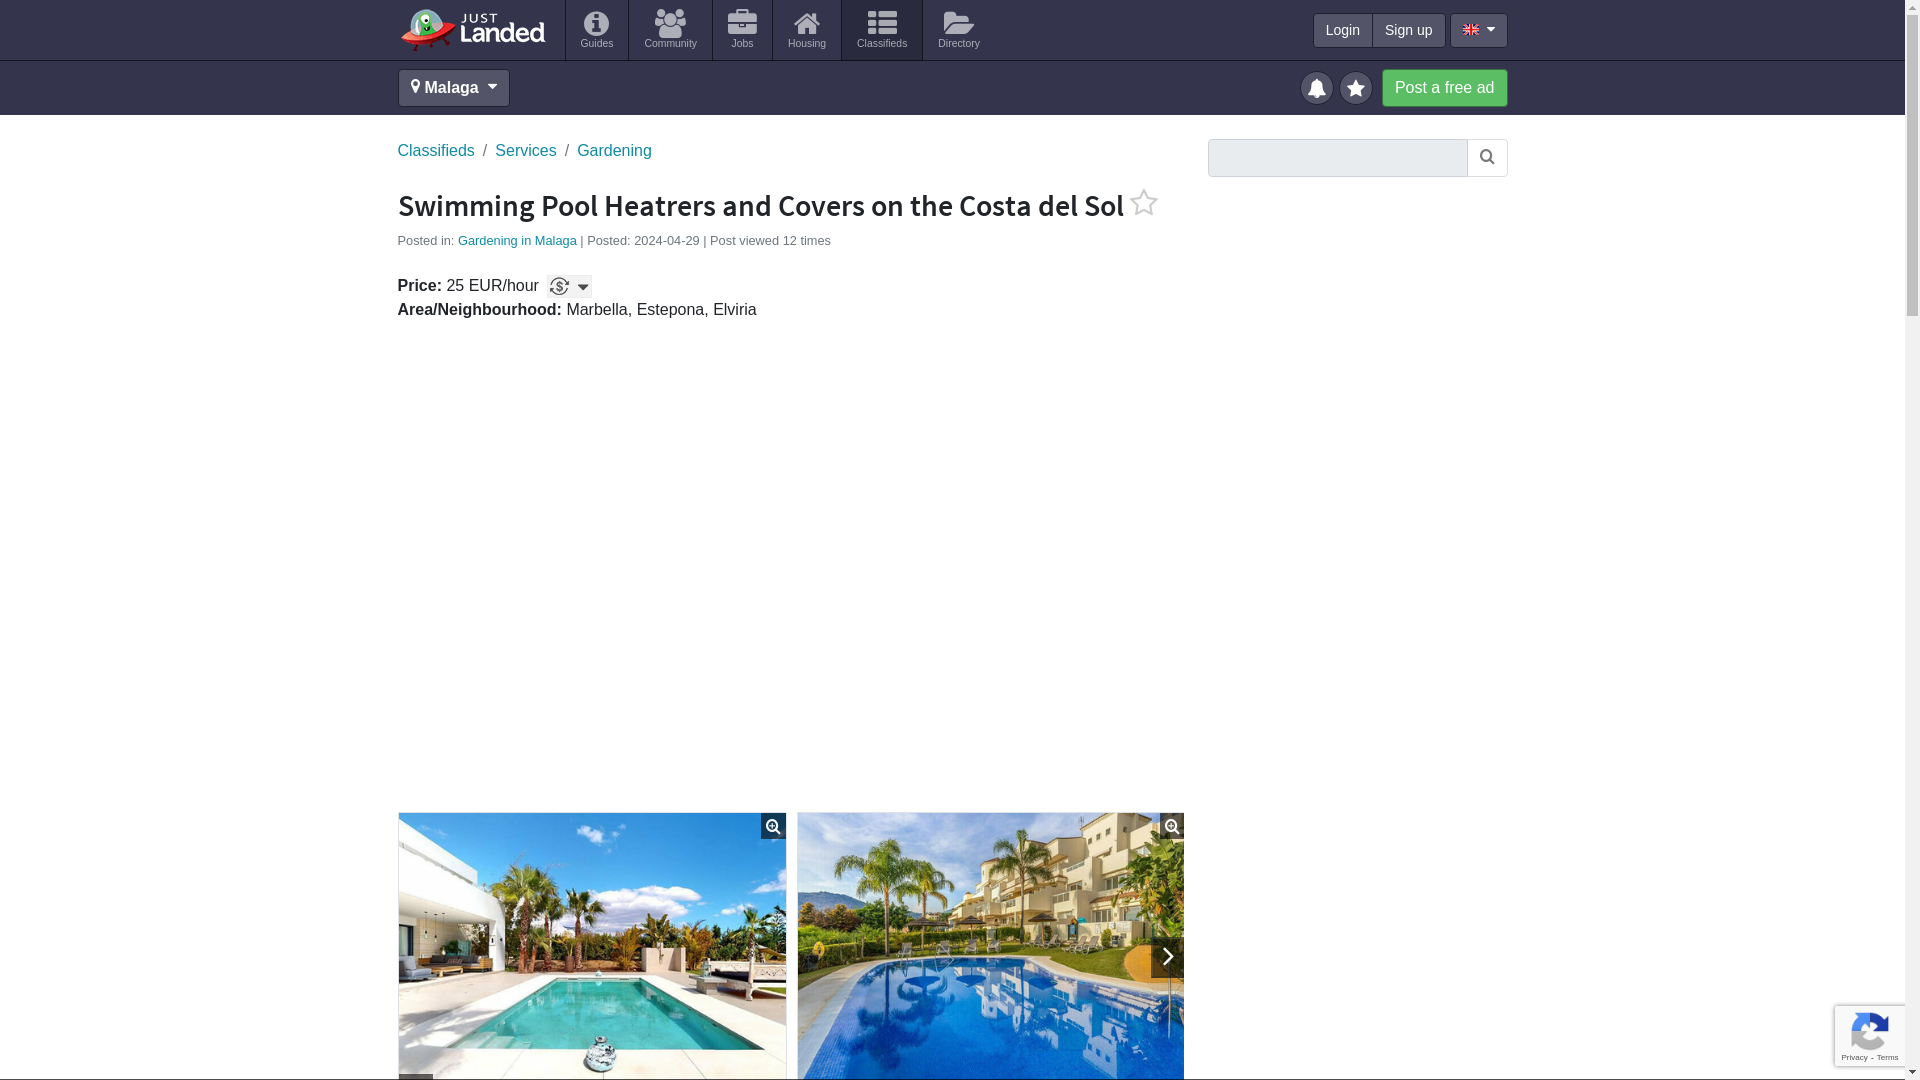 This screenshot has height=1080, width=1920. Describe the element at coordinates (1408, 30) in the screenshot. I see `Sign up` at that location.